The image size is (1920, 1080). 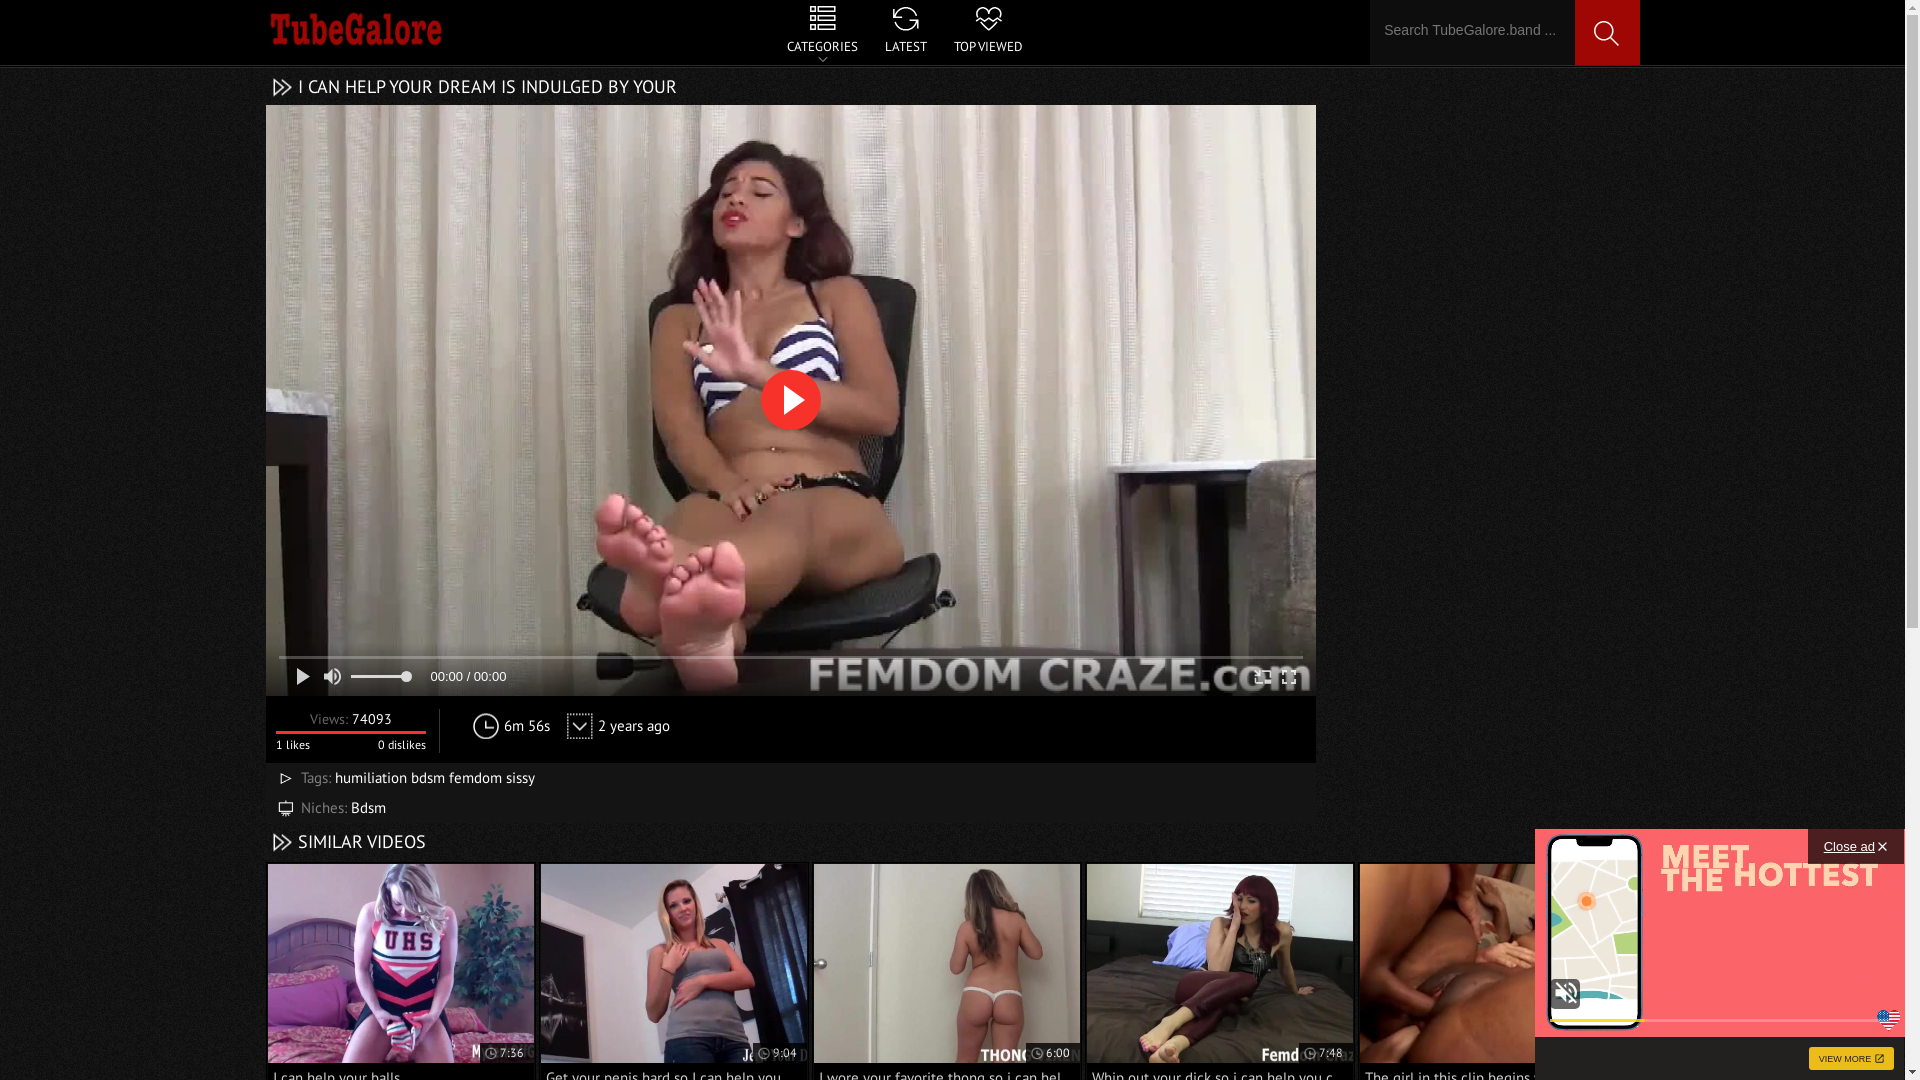 I want to click on bdsm, so click(x=427, y=778).